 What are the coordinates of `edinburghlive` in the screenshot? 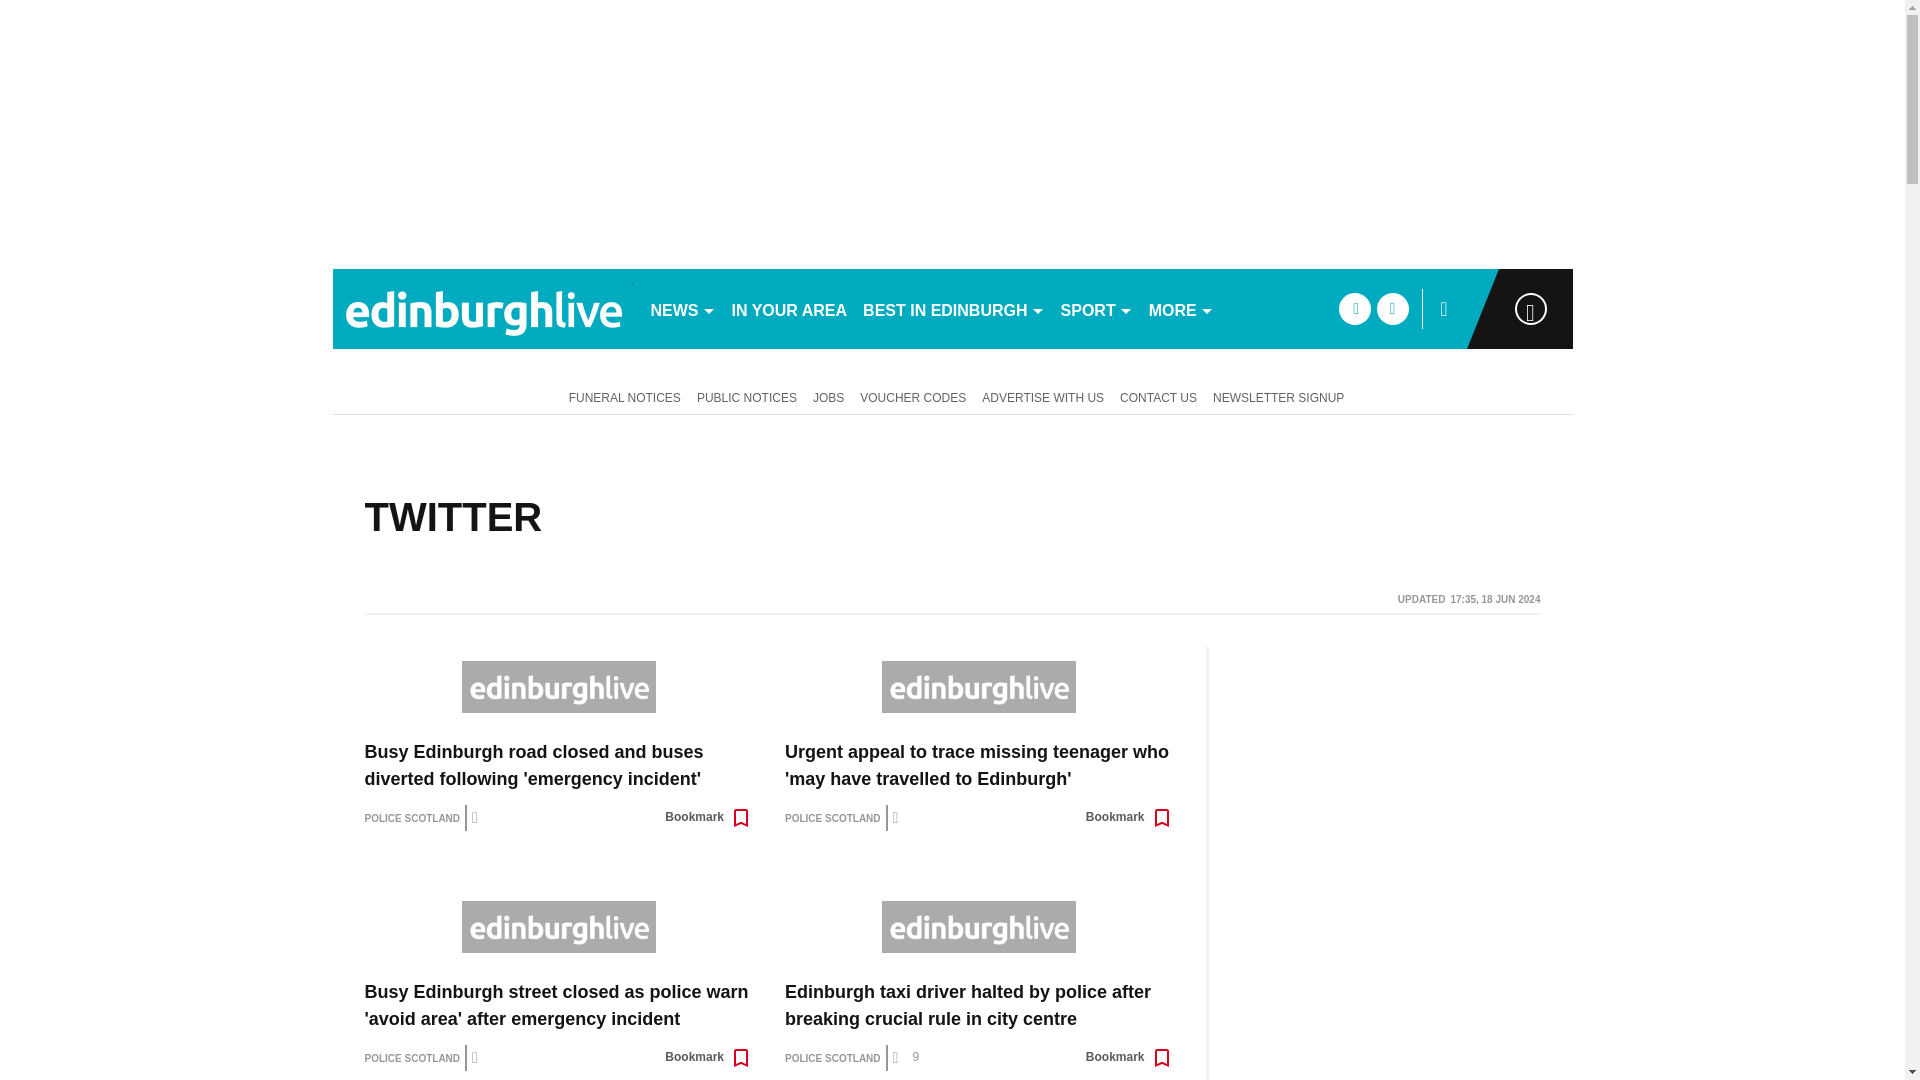 It's located at (482, 308).